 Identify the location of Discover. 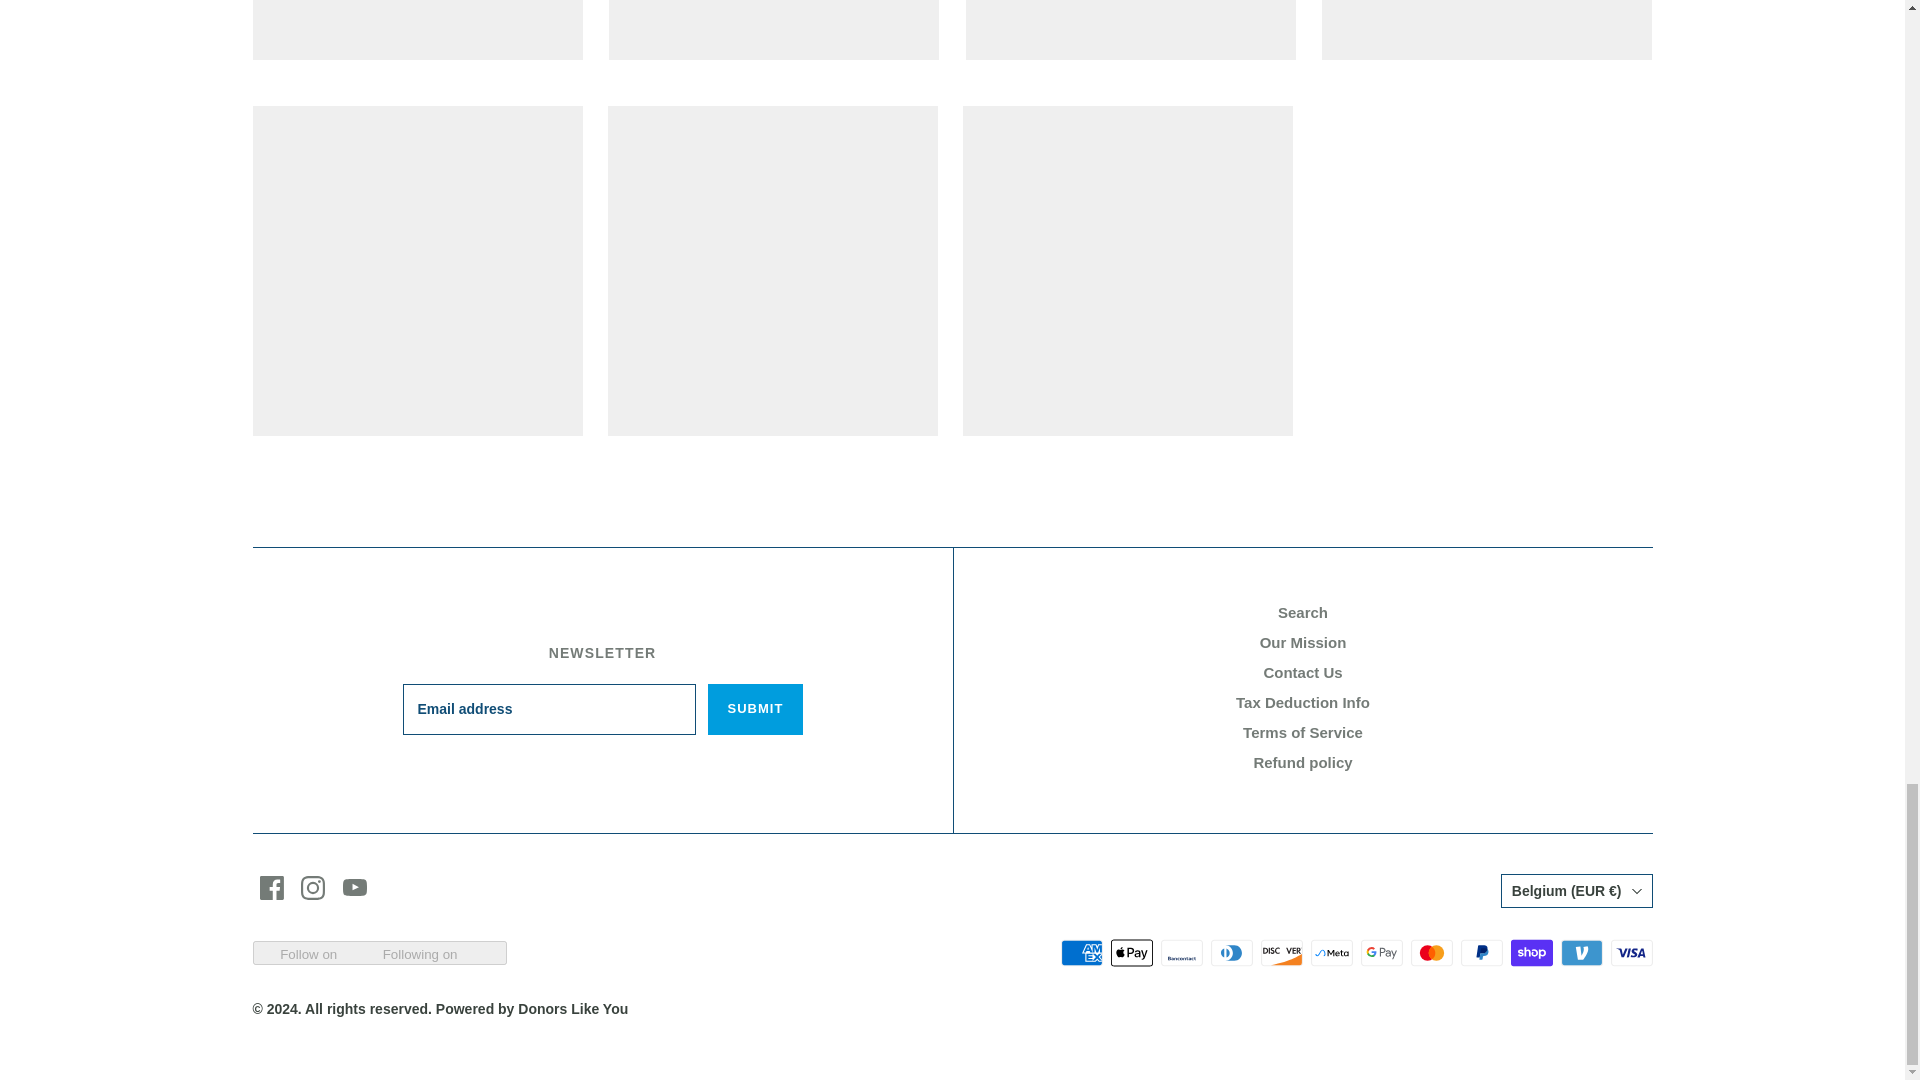
(1280, 952).